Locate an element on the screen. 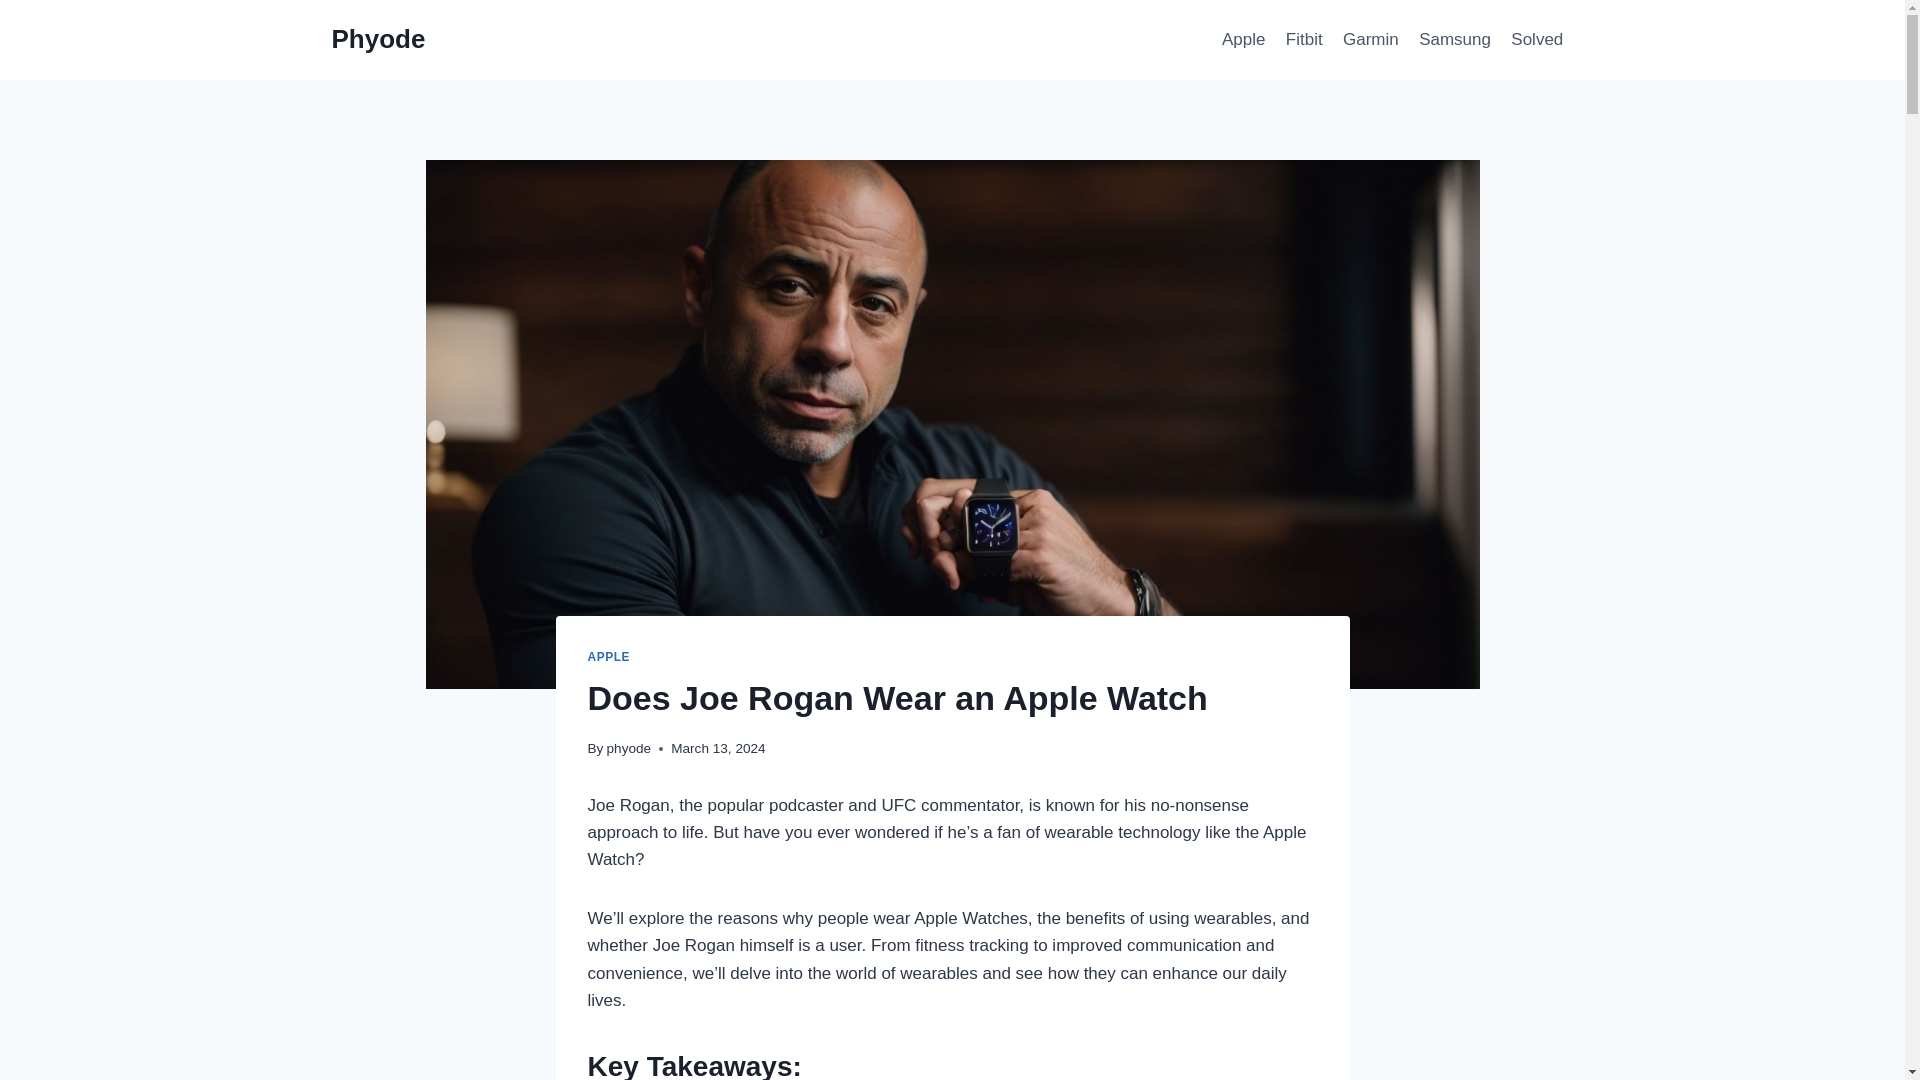  Fitbit is located at coordinates (1304, 40).